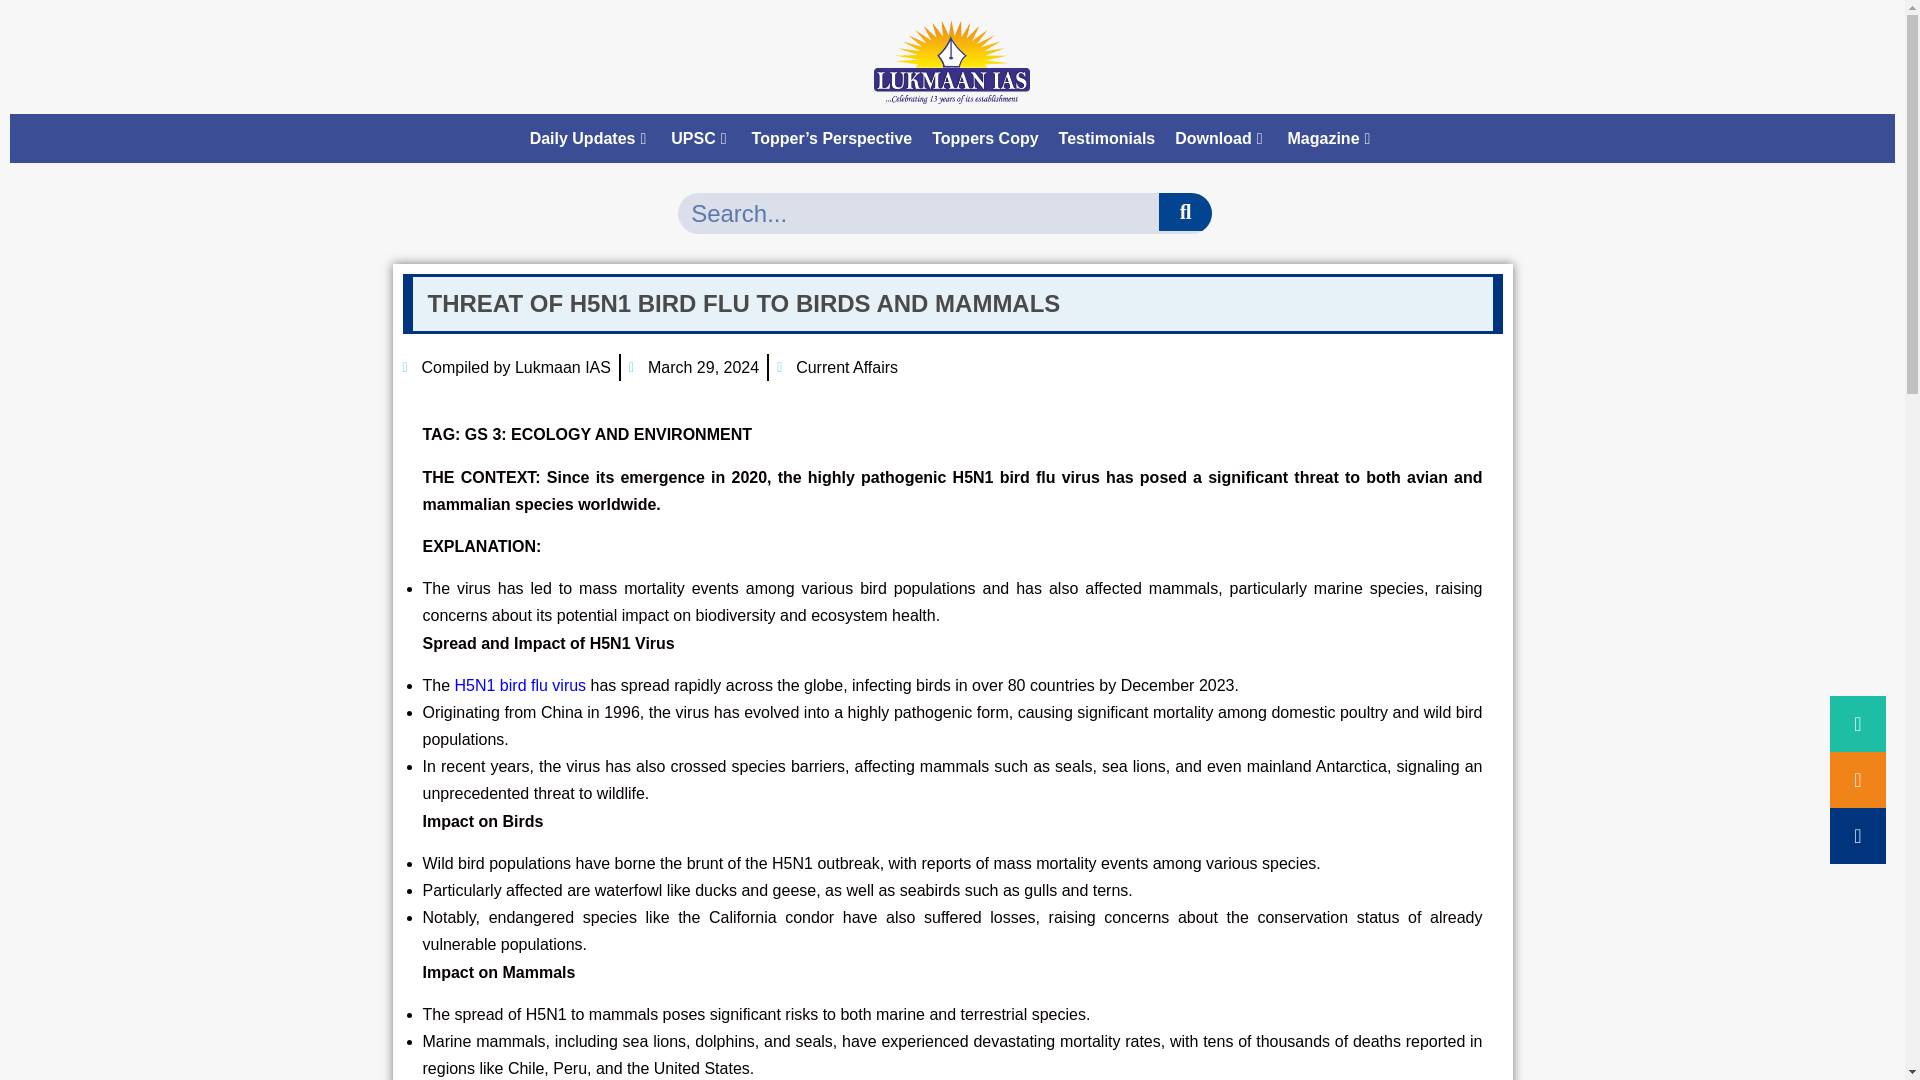 This screenshot has height=1080, width=1920. I want to click on Testimonials, so click(1106, 138).